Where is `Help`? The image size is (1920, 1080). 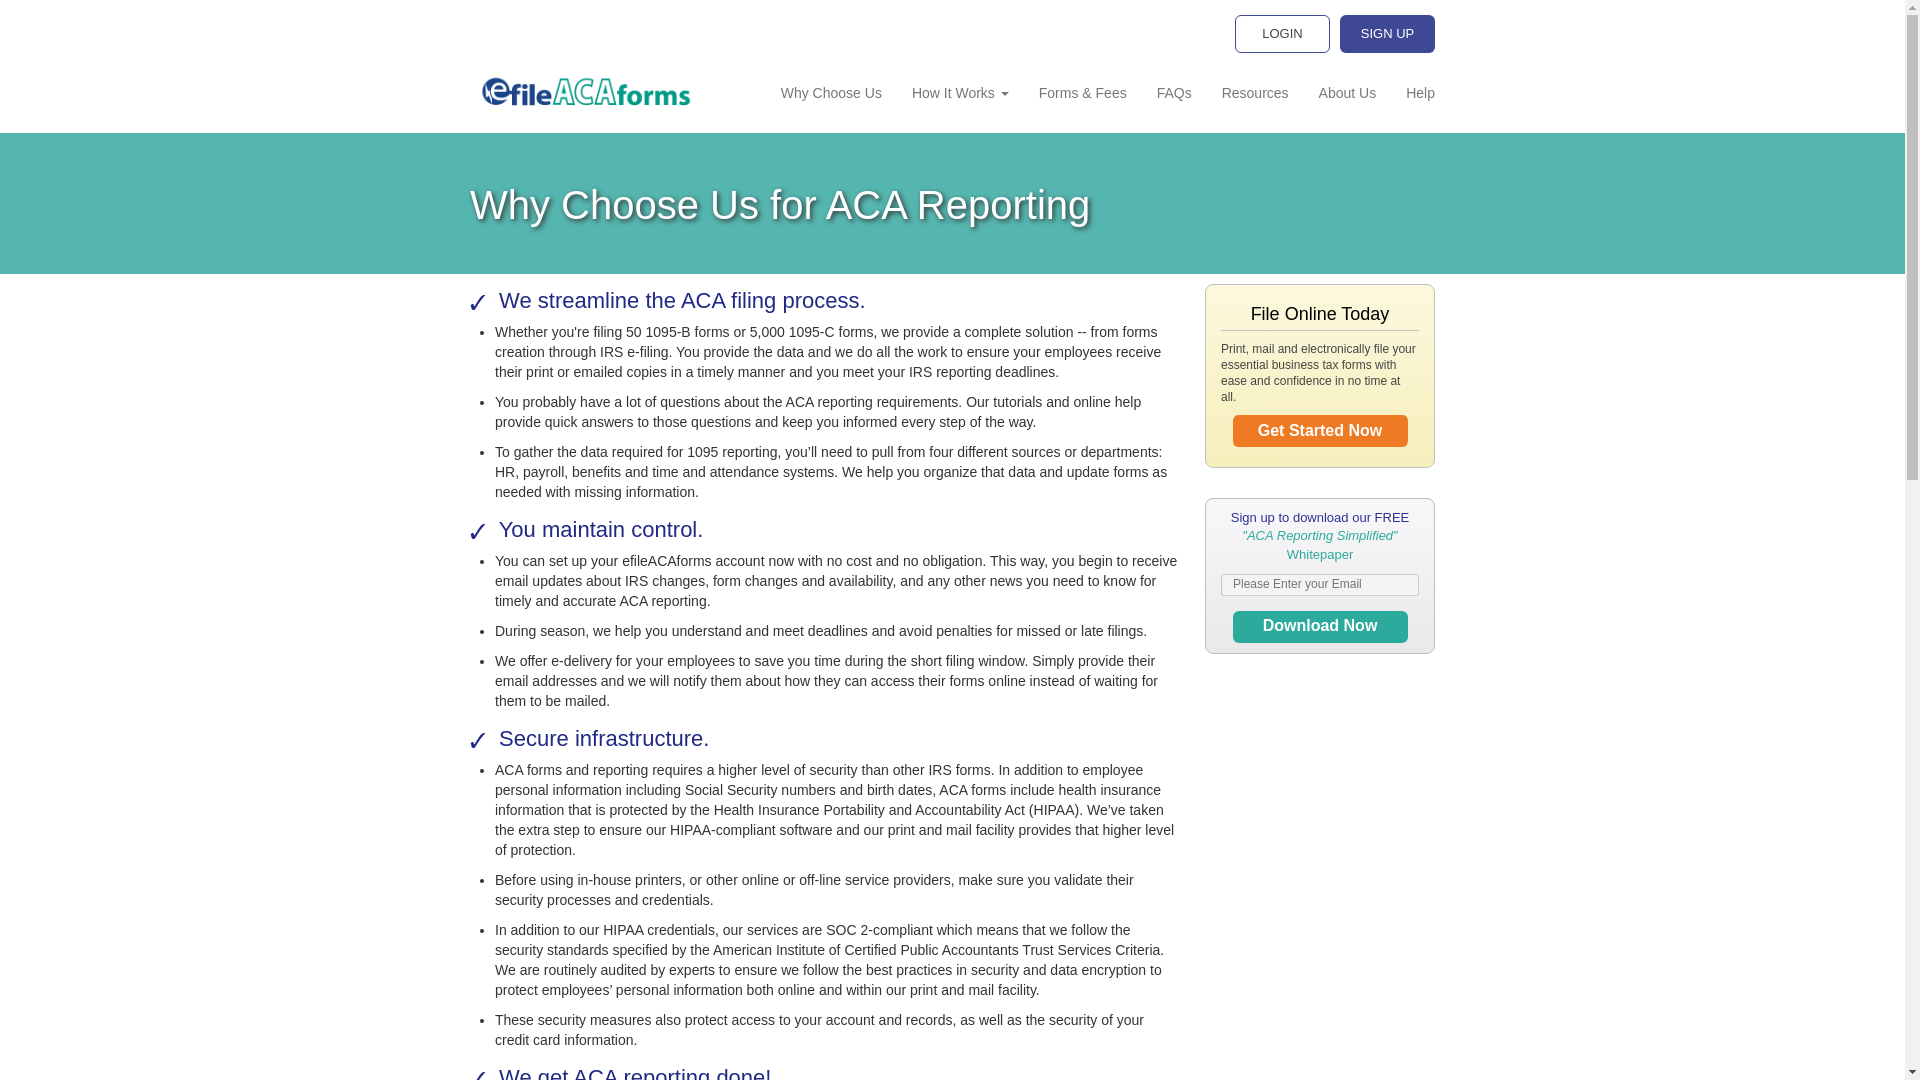 Help is located at coordinates (1412, 92).